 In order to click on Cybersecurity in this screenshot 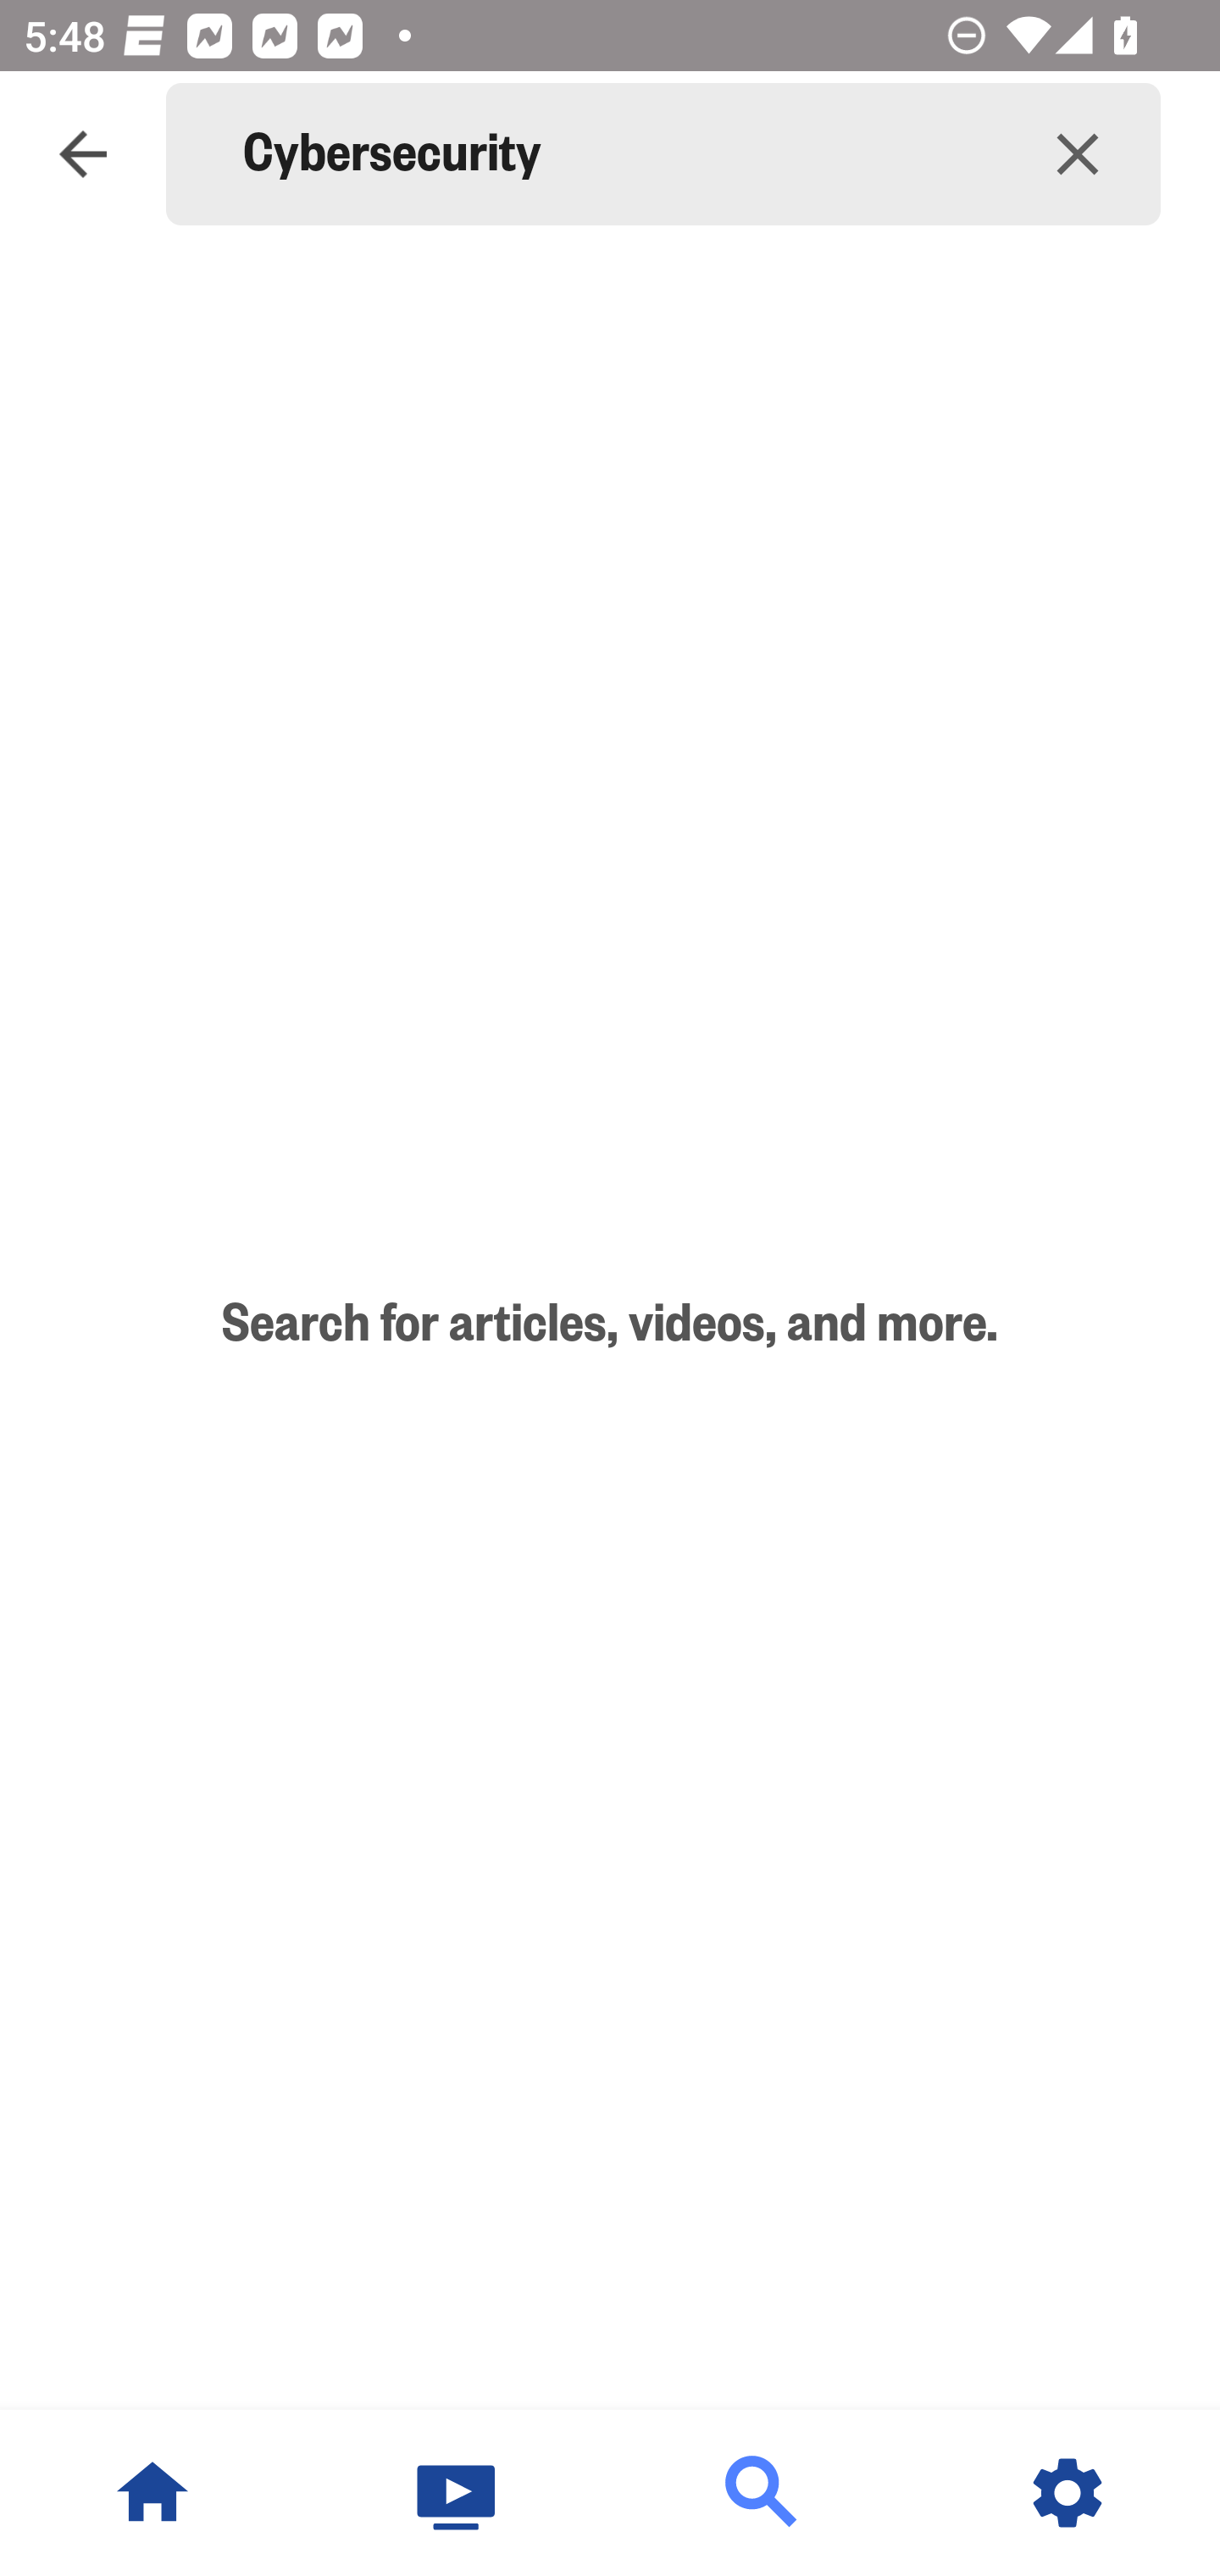, I will do `click(618, 154)`.